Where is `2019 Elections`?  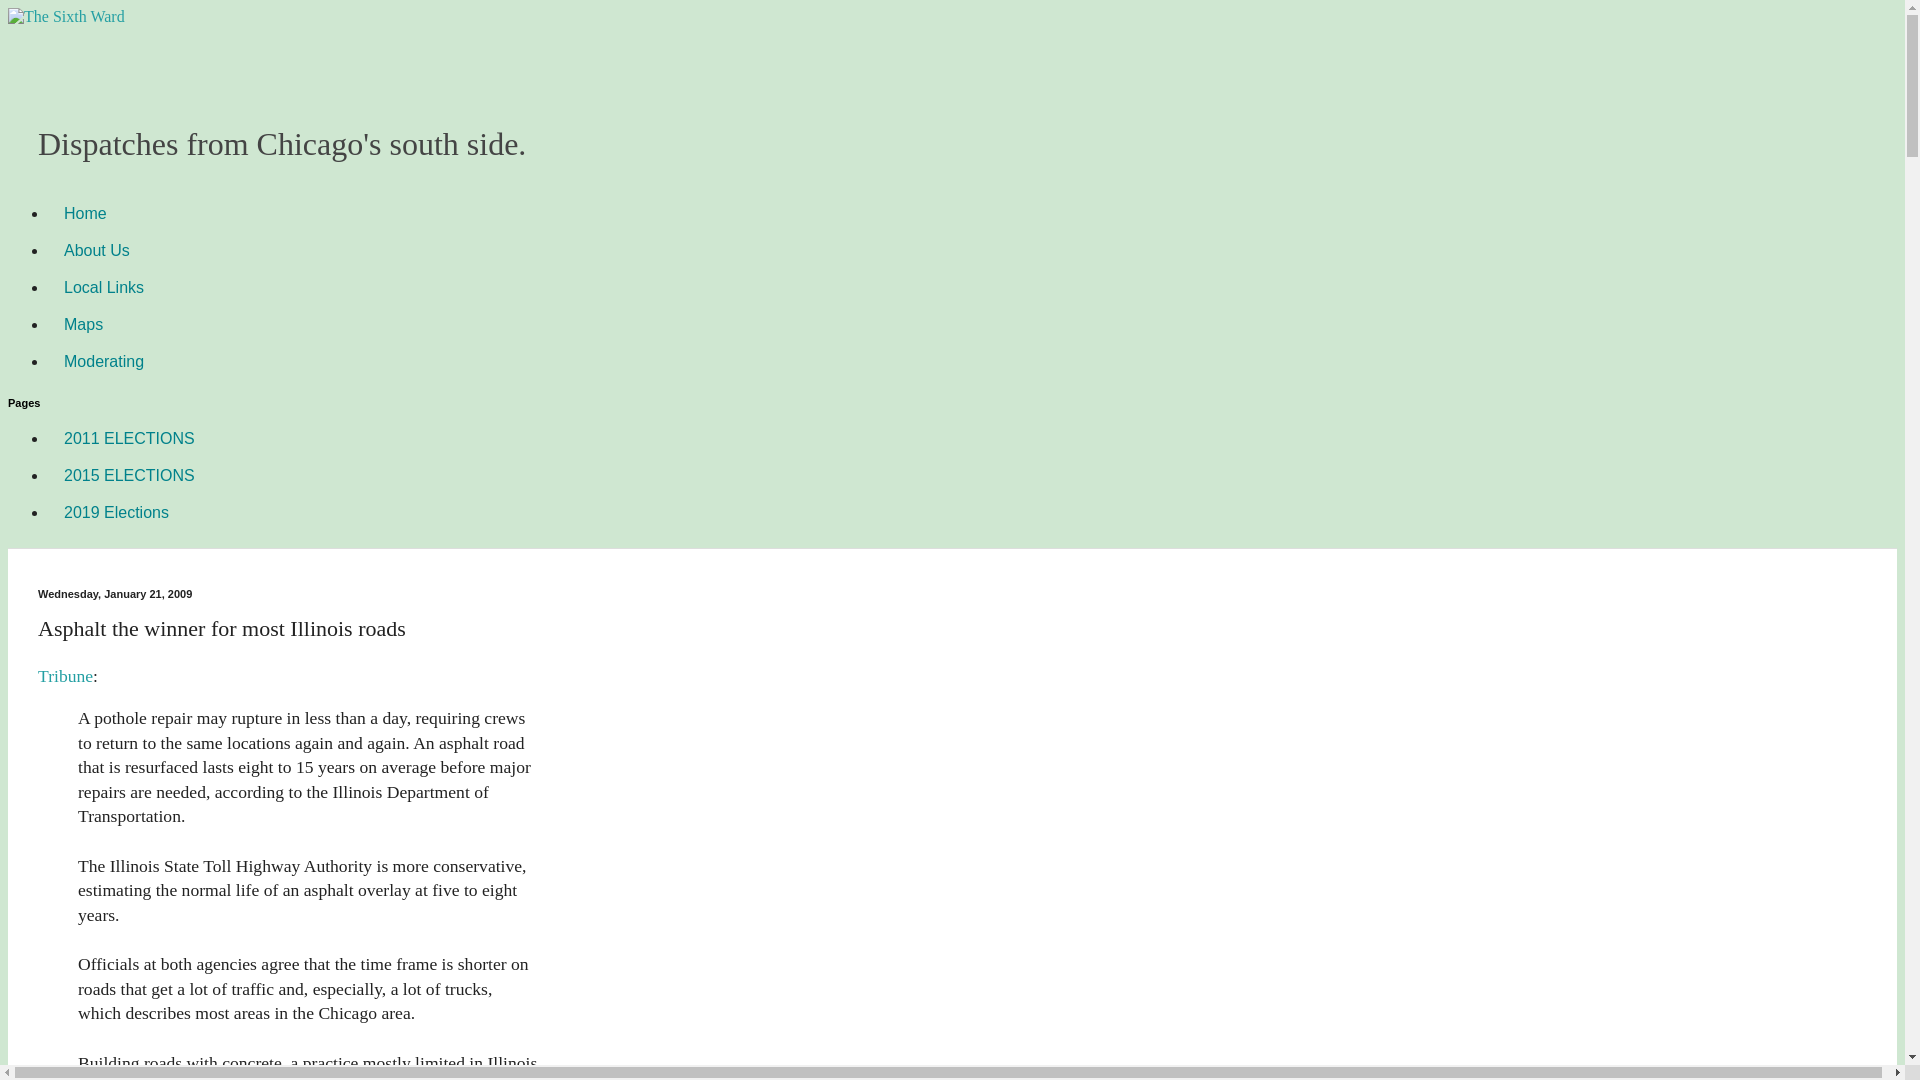 2019 Elections is located at coordinates (116, 512).